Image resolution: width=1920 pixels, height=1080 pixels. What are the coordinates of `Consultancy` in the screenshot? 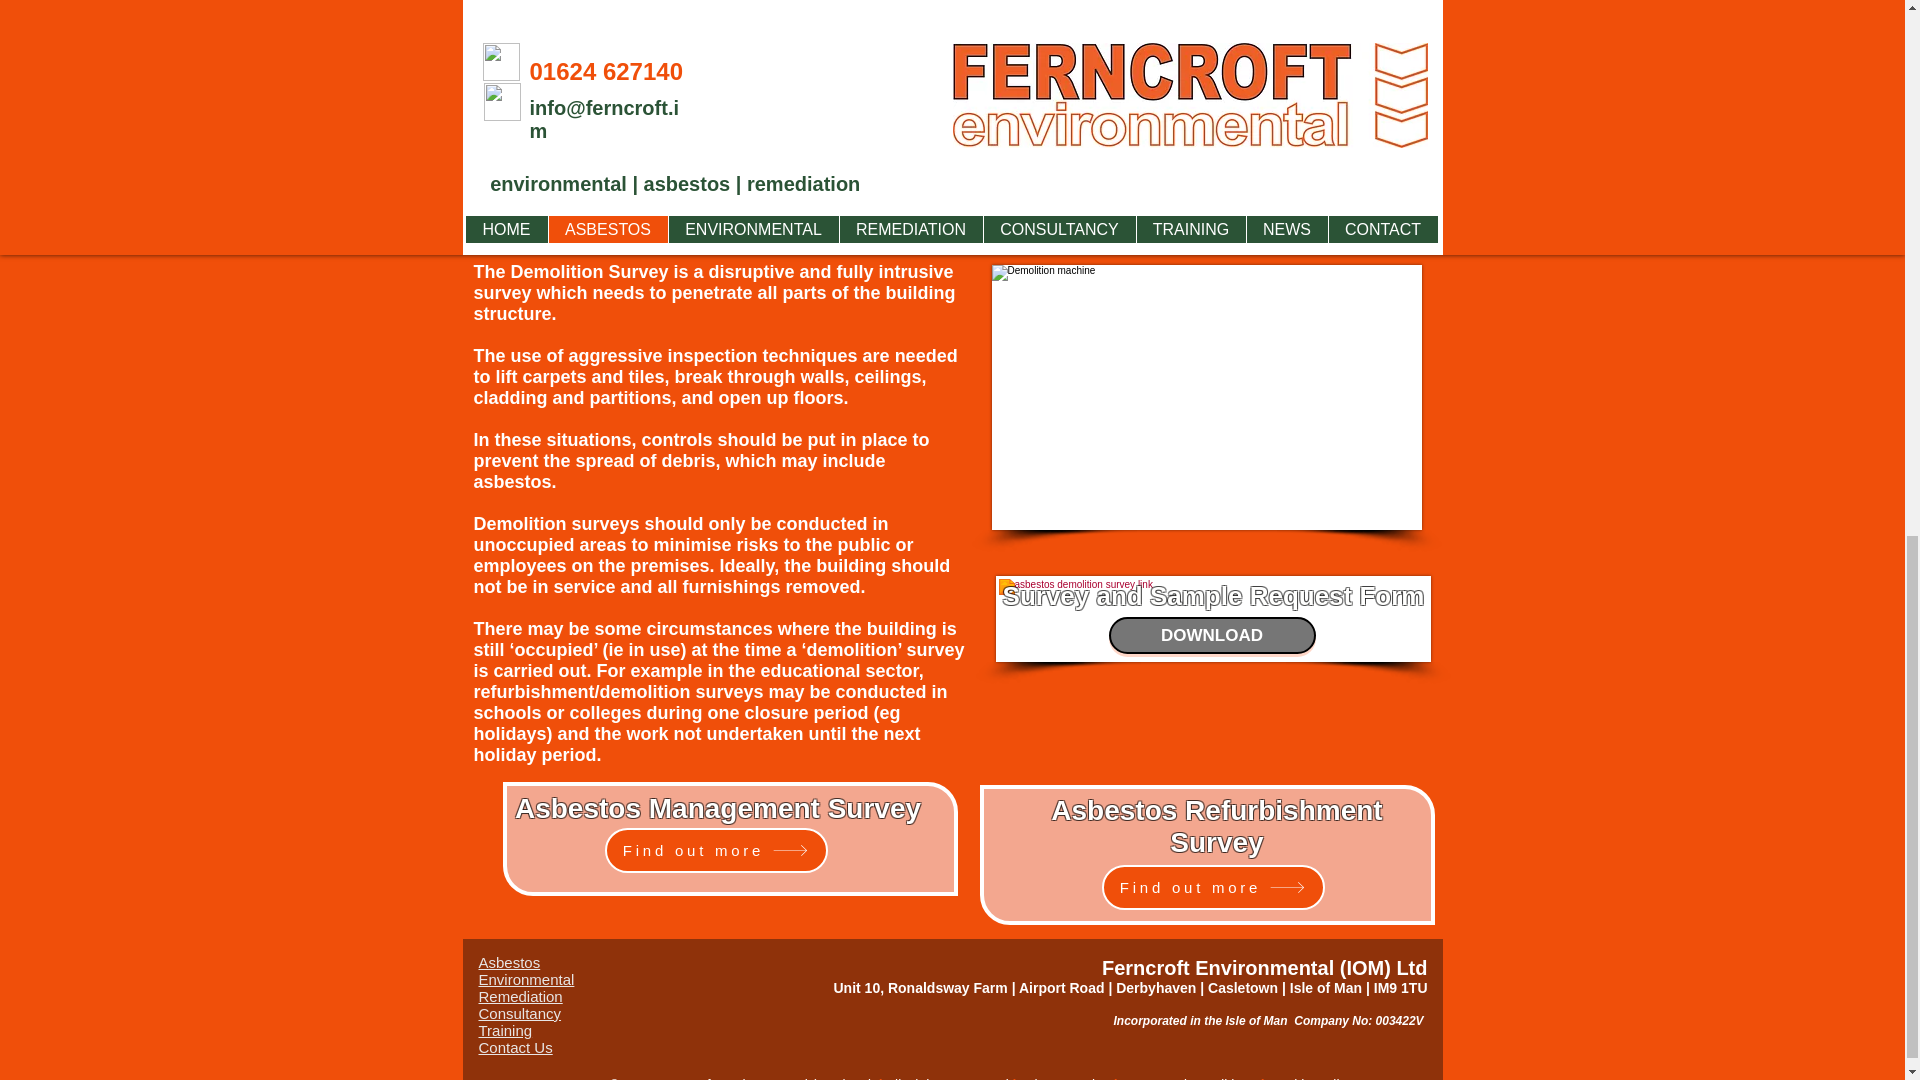 It's located at (519, 1013).